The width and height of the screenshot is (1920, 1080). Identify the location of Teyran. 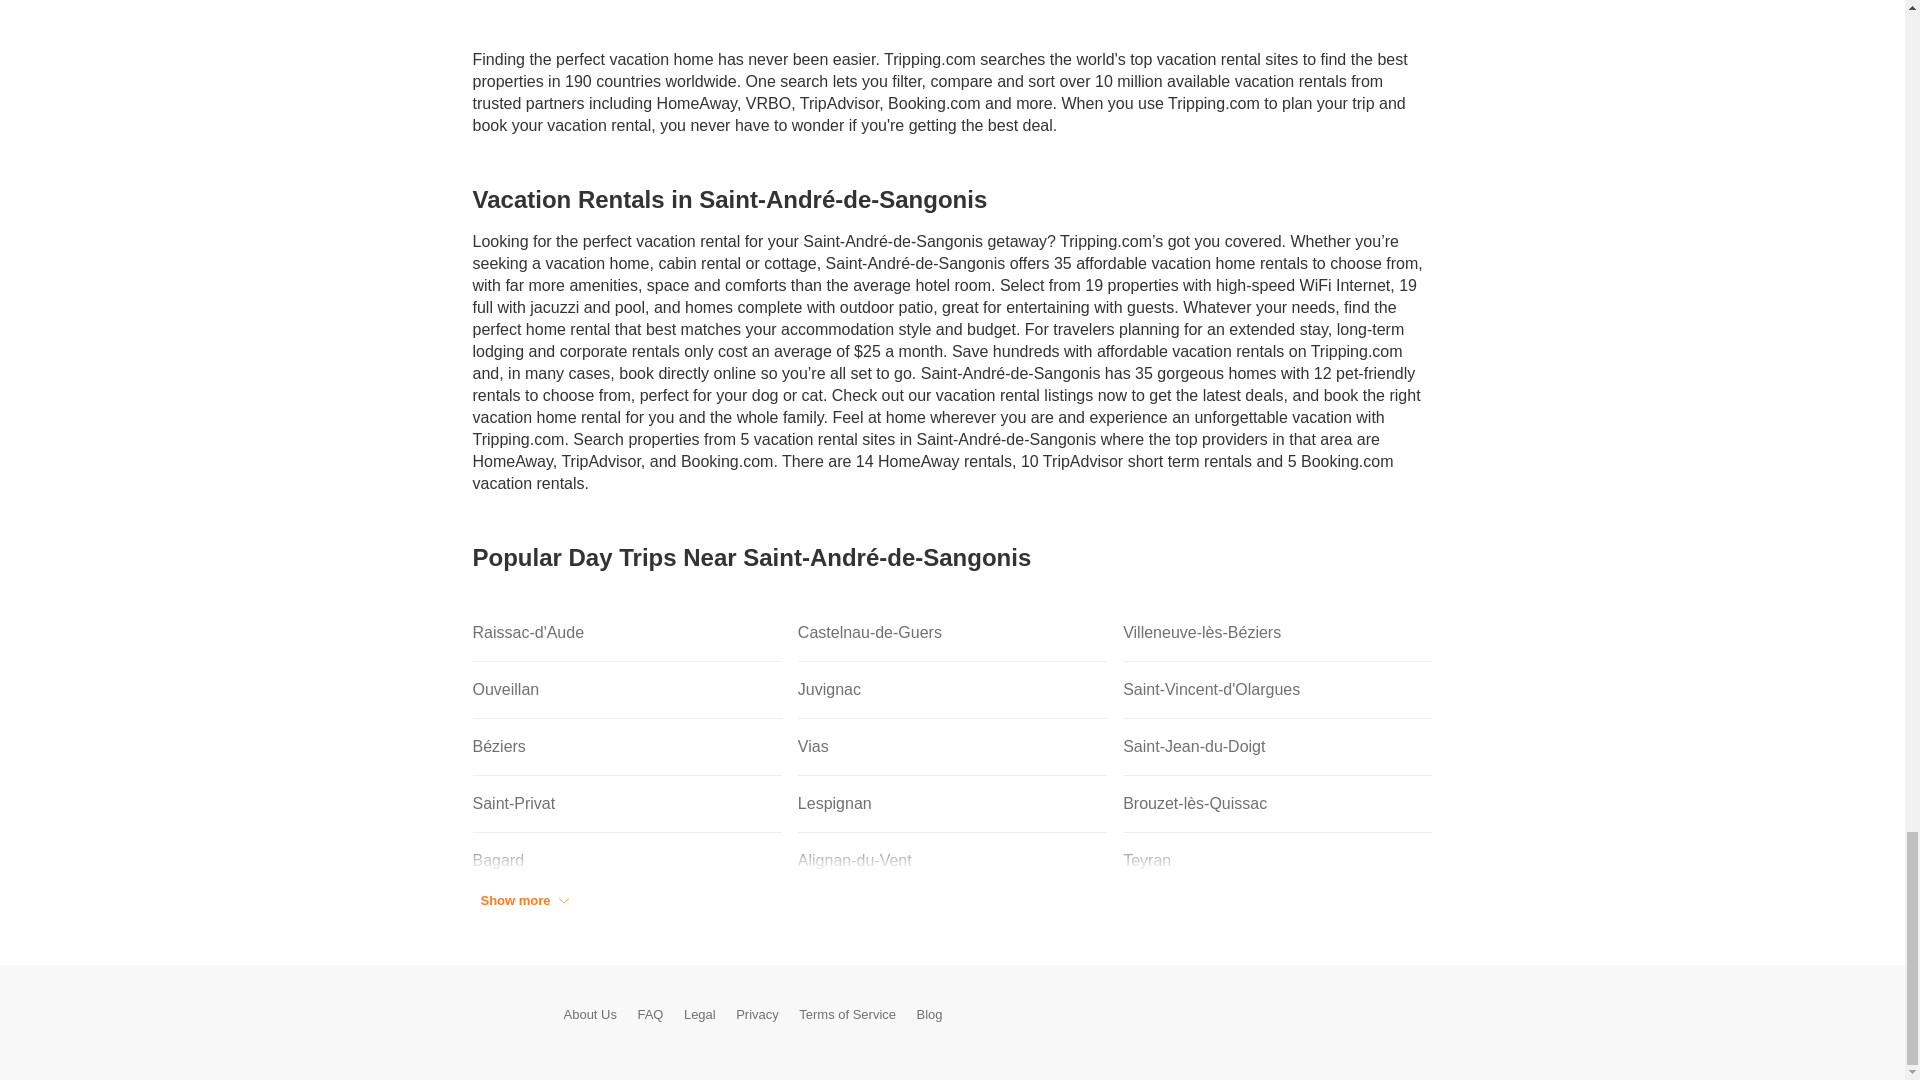
(1278, 860).